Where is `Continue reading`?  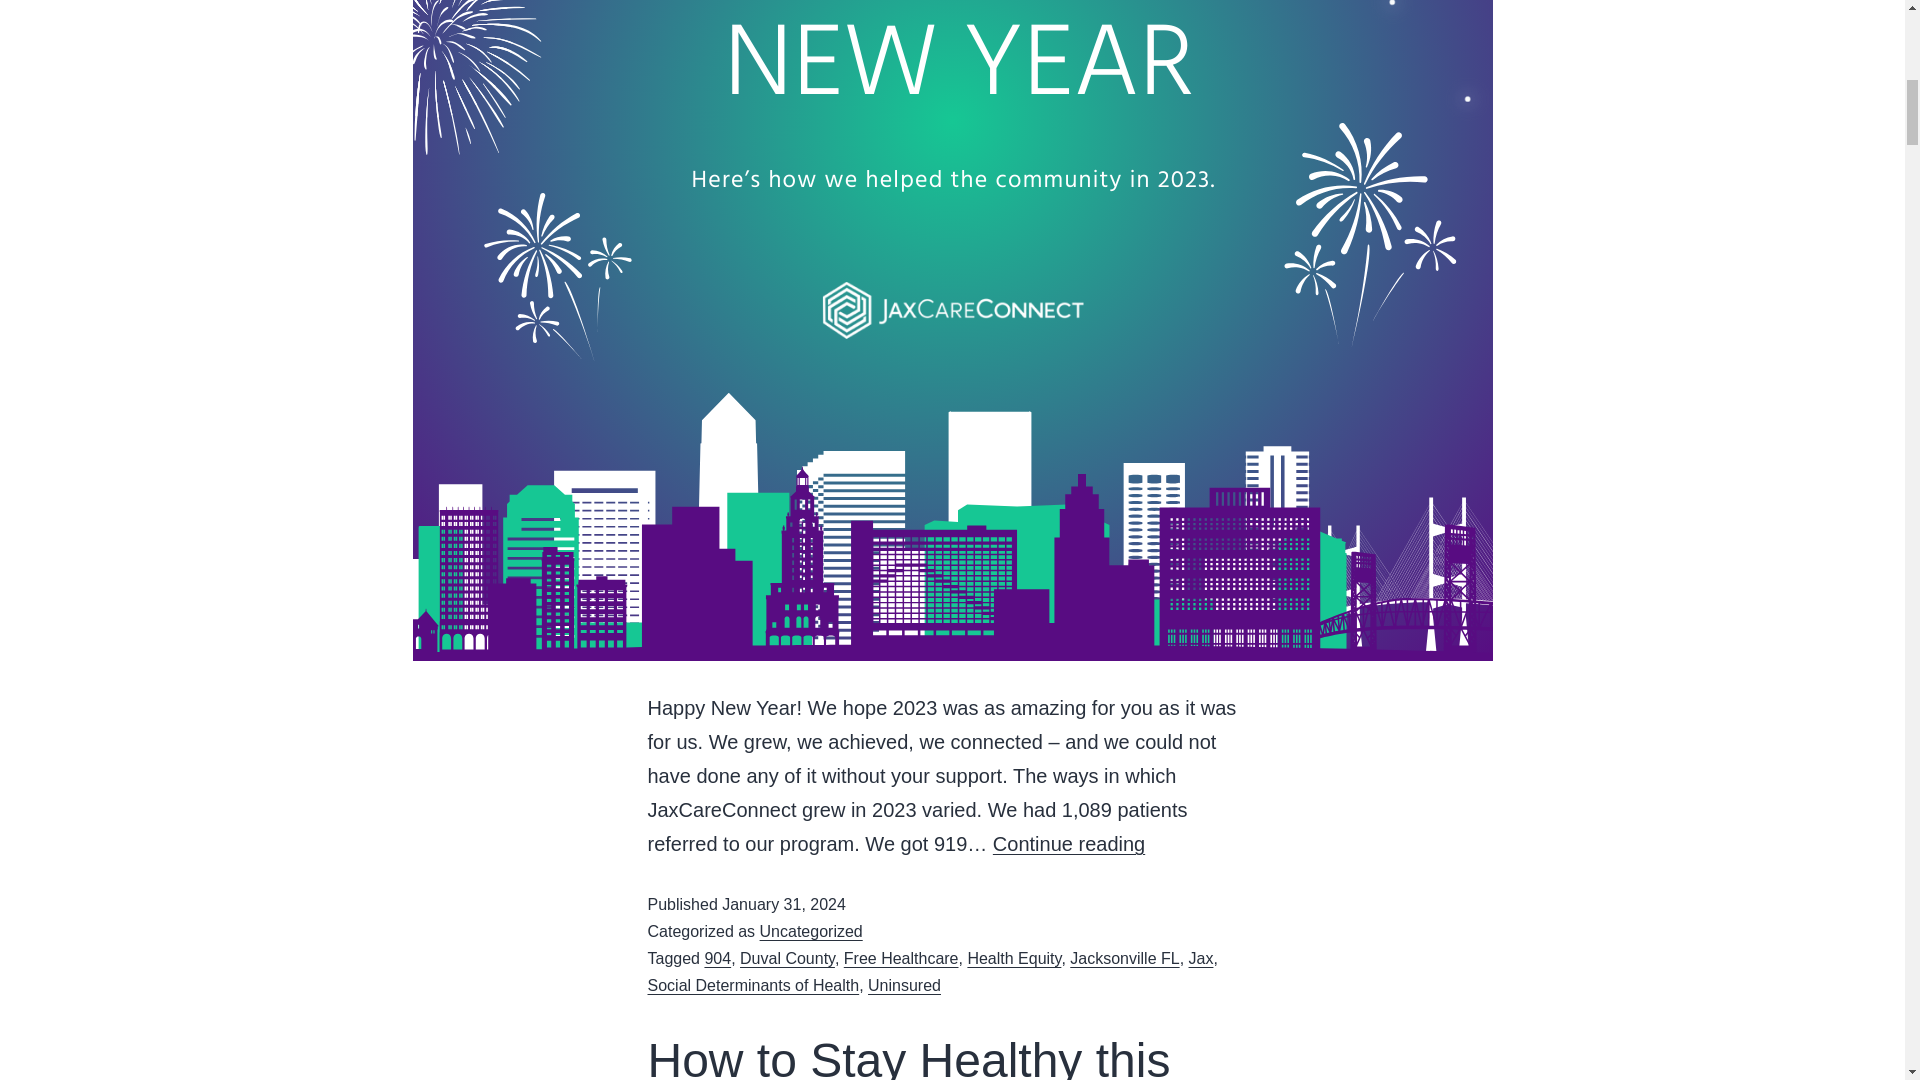
Continue reading is located at coordinates (1068, 844).